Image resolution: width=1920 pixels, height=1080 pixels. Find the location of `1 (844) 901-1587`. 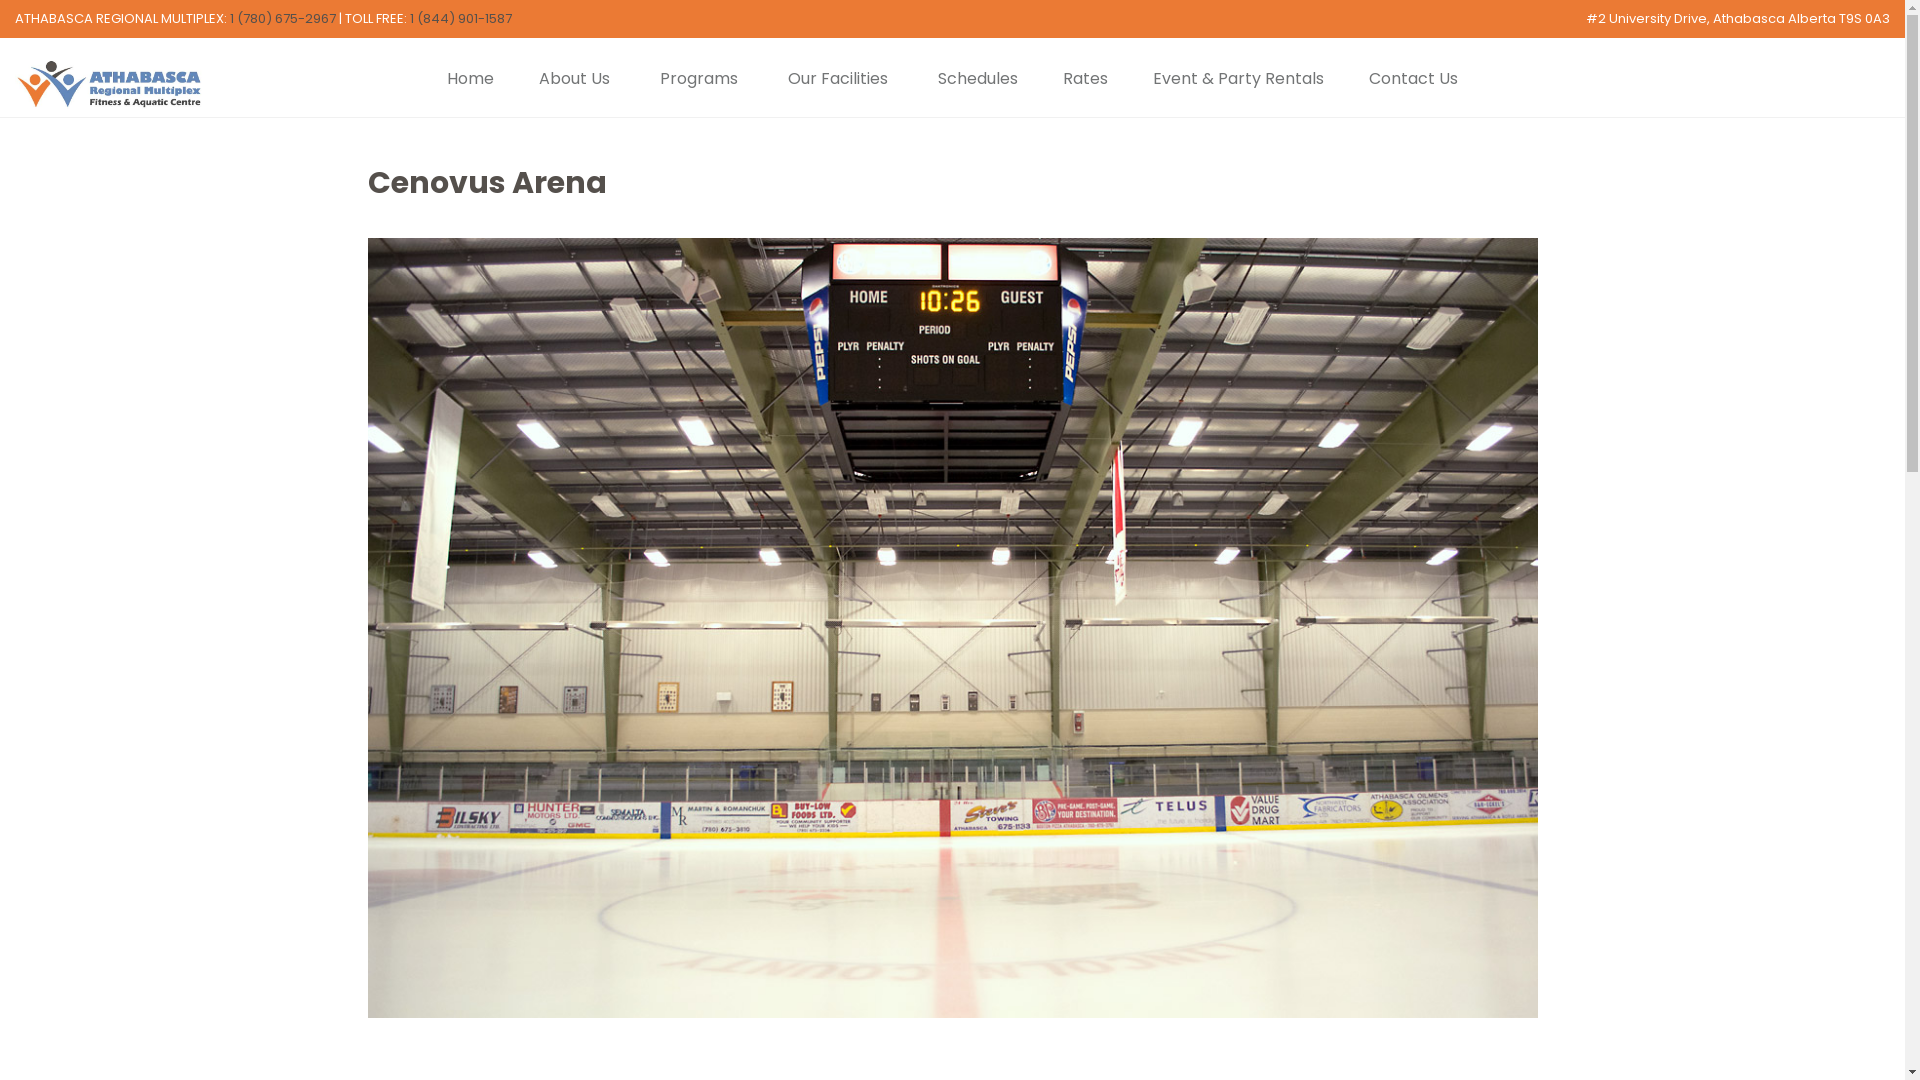

1 (844) 901-1587 is located at coordinates (461, 18).